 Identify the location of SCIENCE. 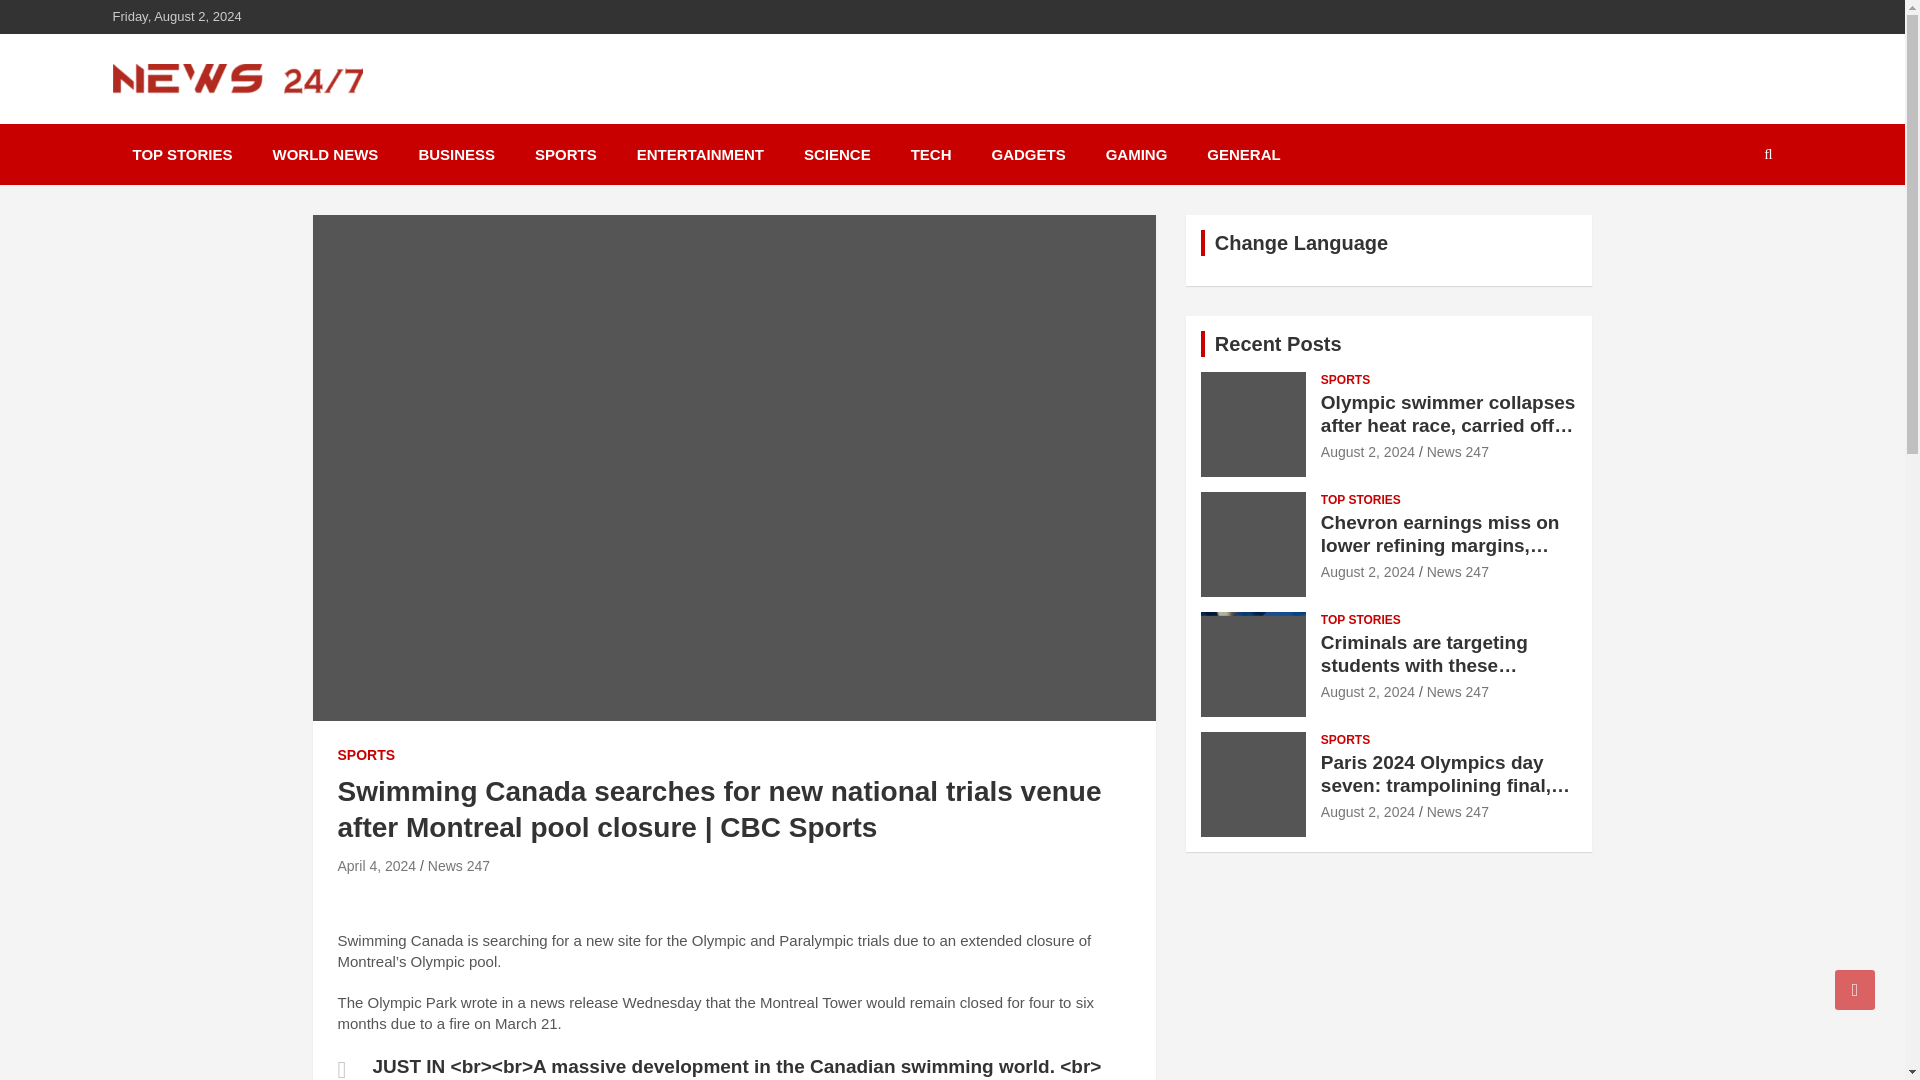
(836, 154).